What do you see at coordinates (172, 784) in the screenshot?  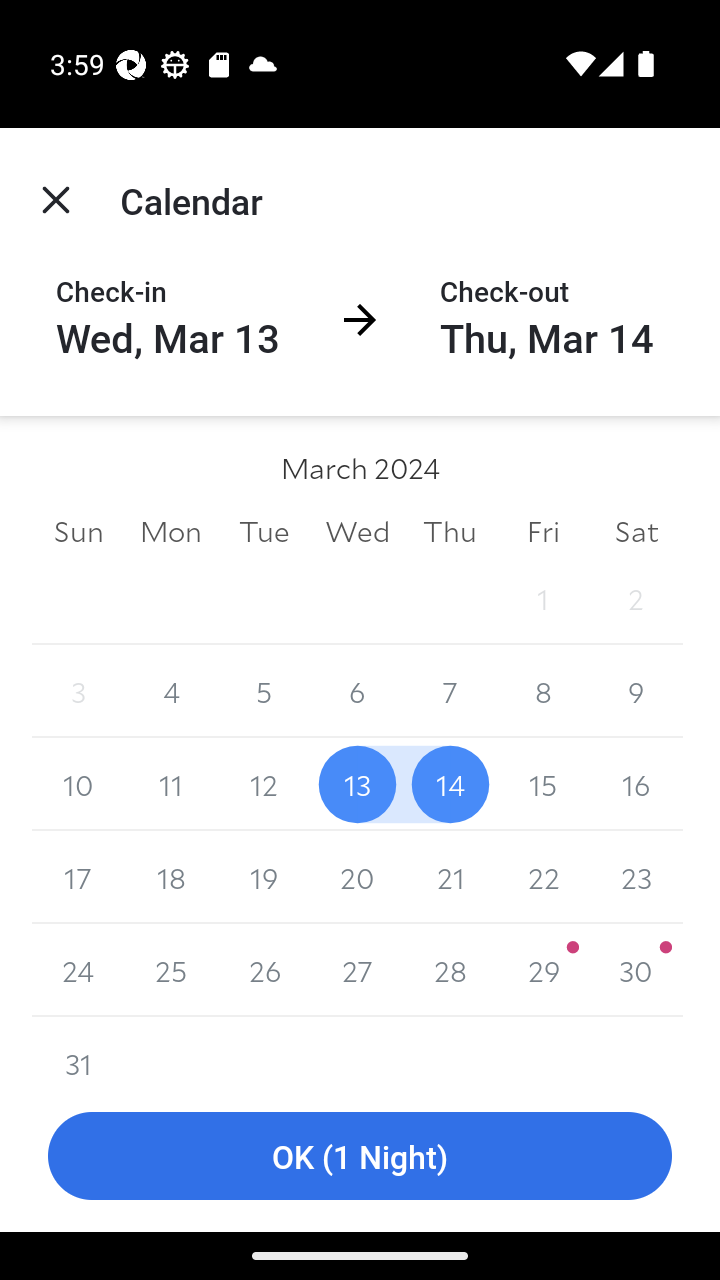 I see `11 11 March 2024` at bounding box center [172, 784].